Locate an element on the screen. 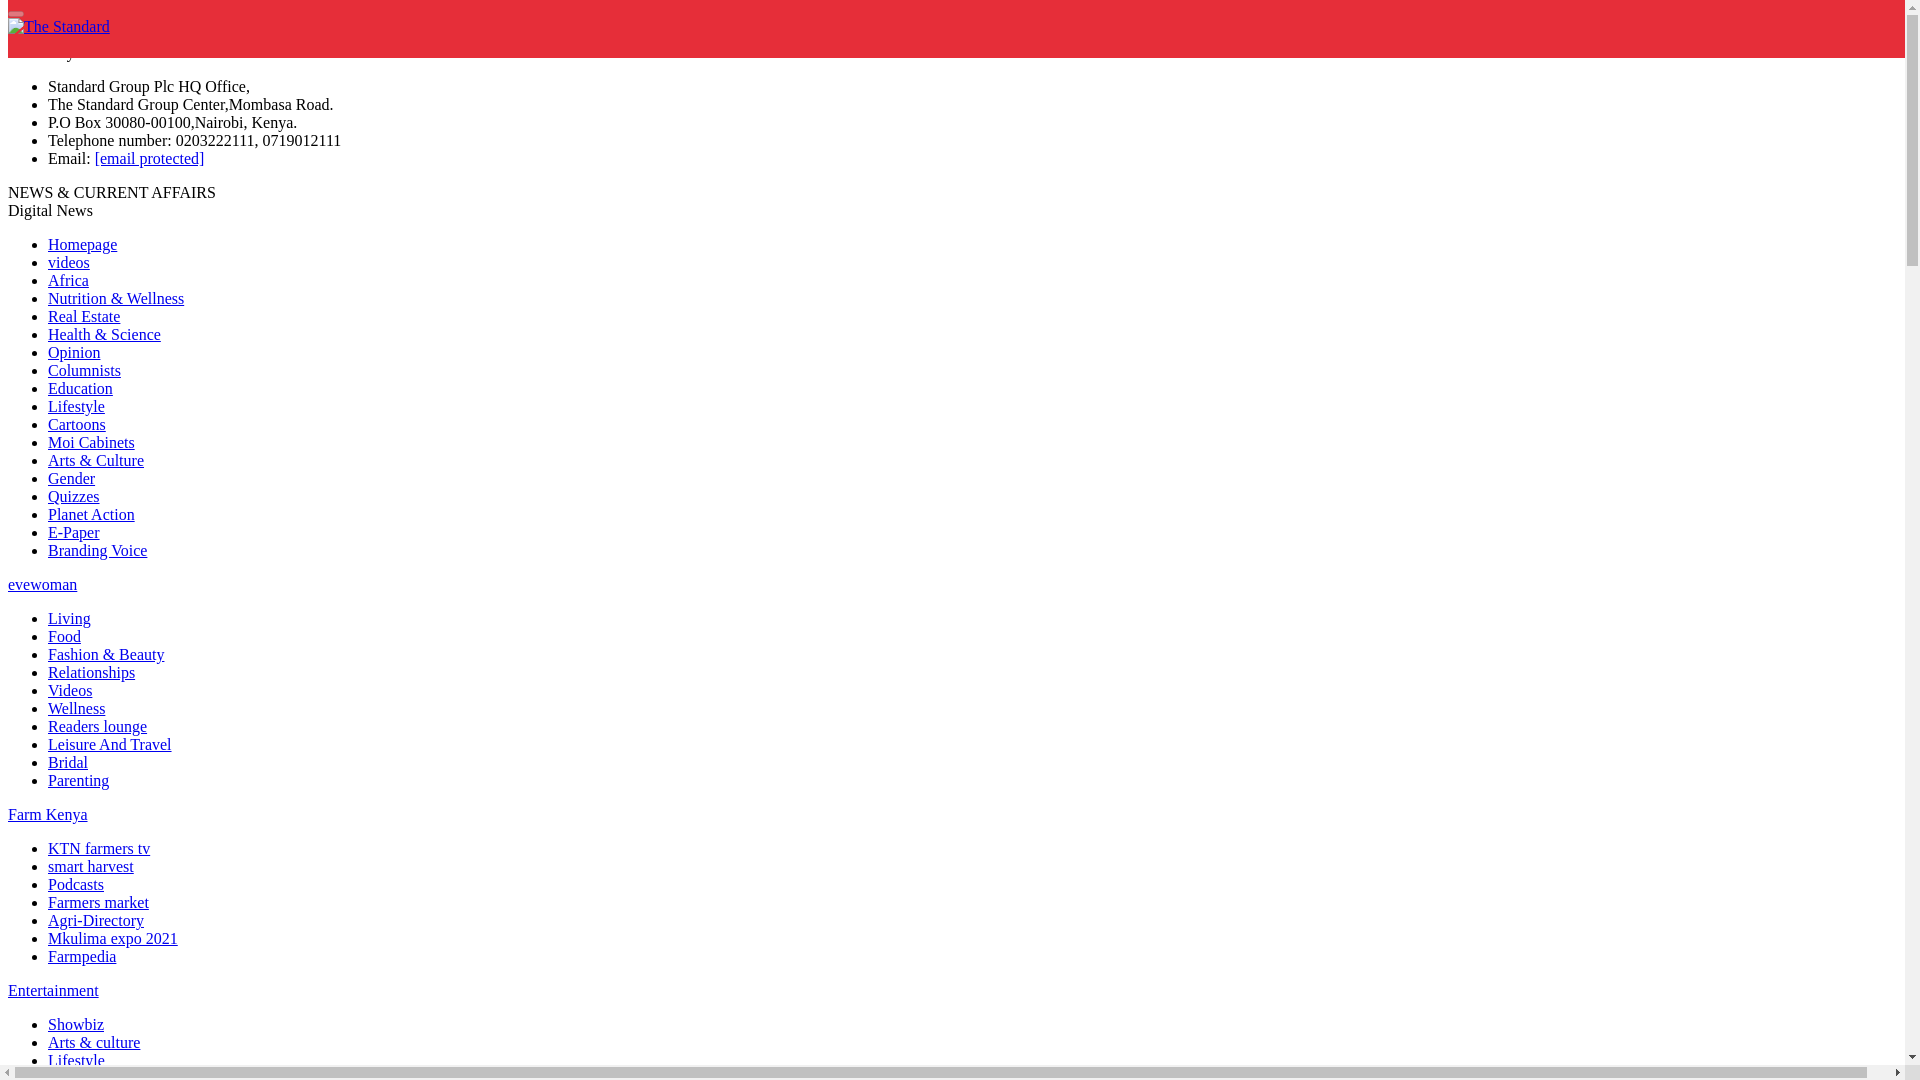 Image resolution: width=1920 pixels, height=1080 pixels. Opinion is located at coordinates (74, 352).